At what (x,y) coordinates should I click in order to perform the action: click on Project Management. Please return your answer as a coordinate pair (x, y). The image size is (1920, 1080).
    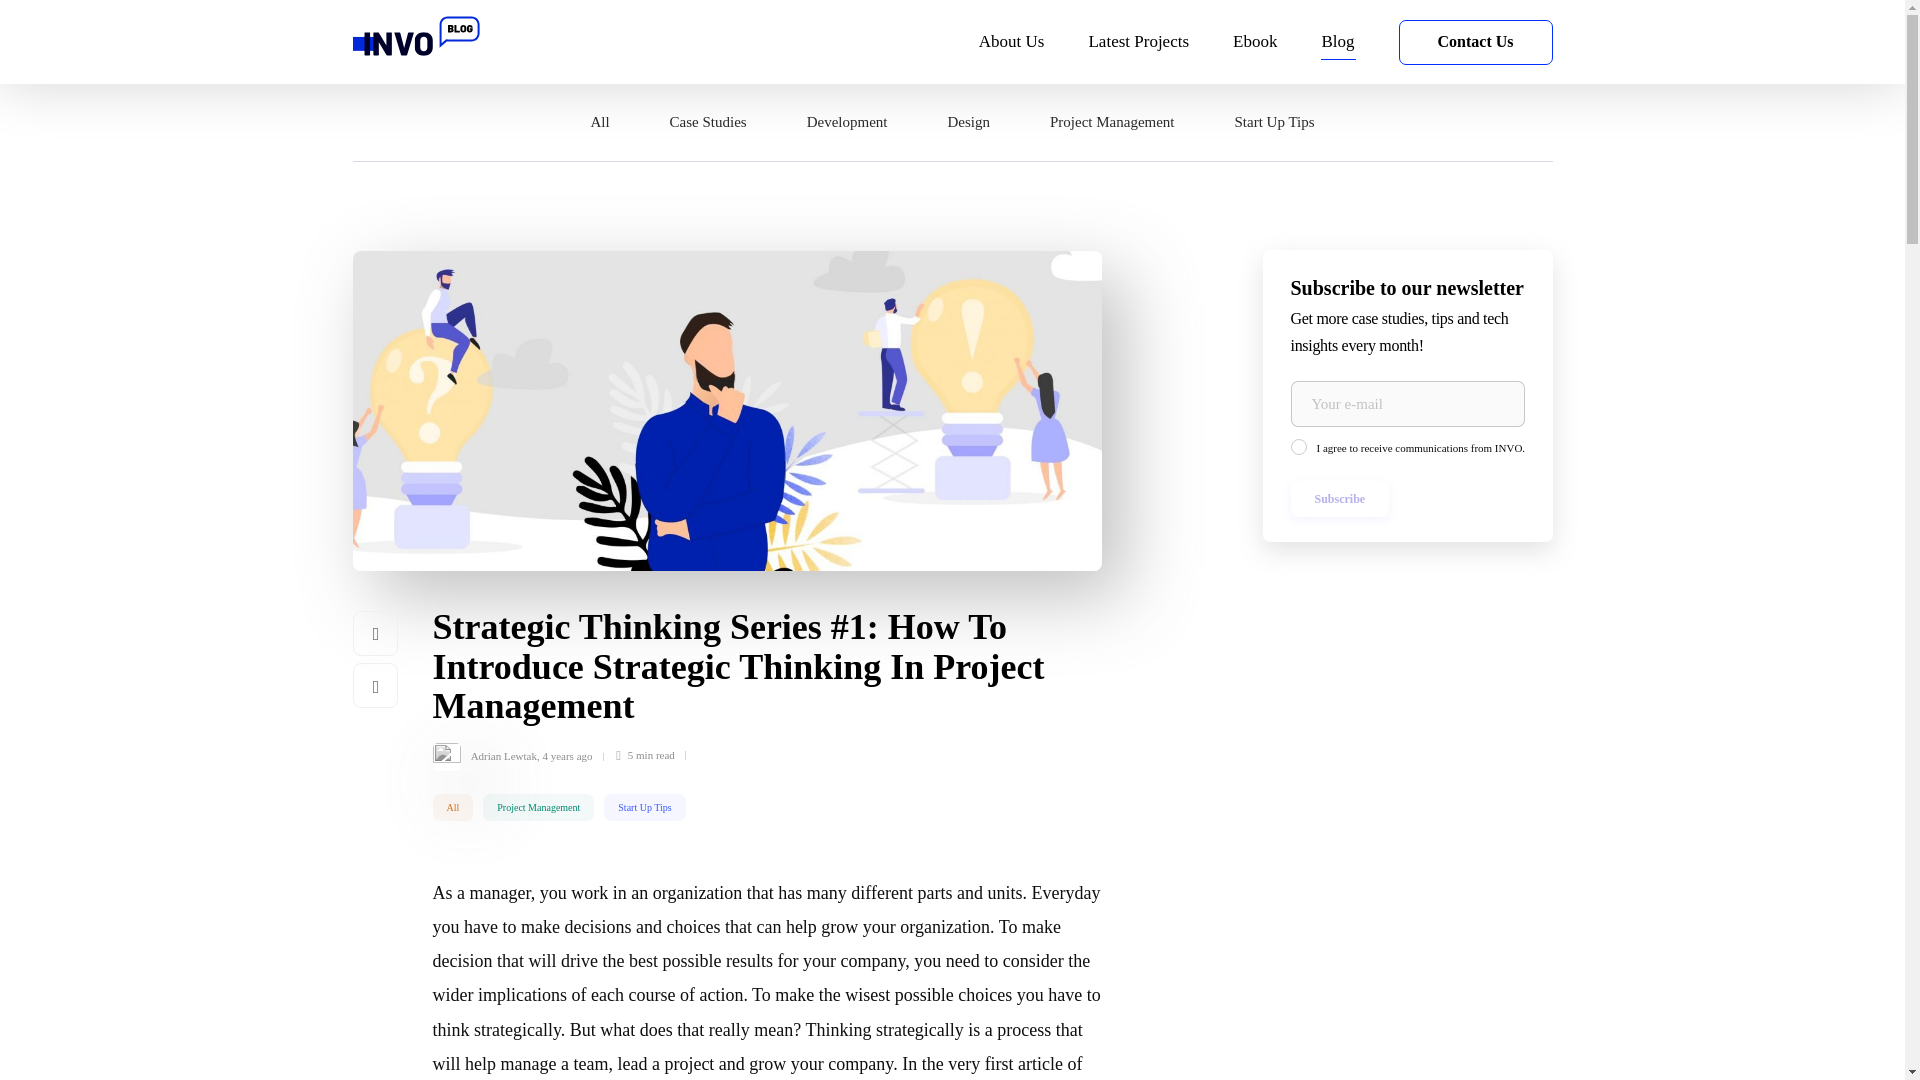
    Looking at the image, I should click on (538, 806).